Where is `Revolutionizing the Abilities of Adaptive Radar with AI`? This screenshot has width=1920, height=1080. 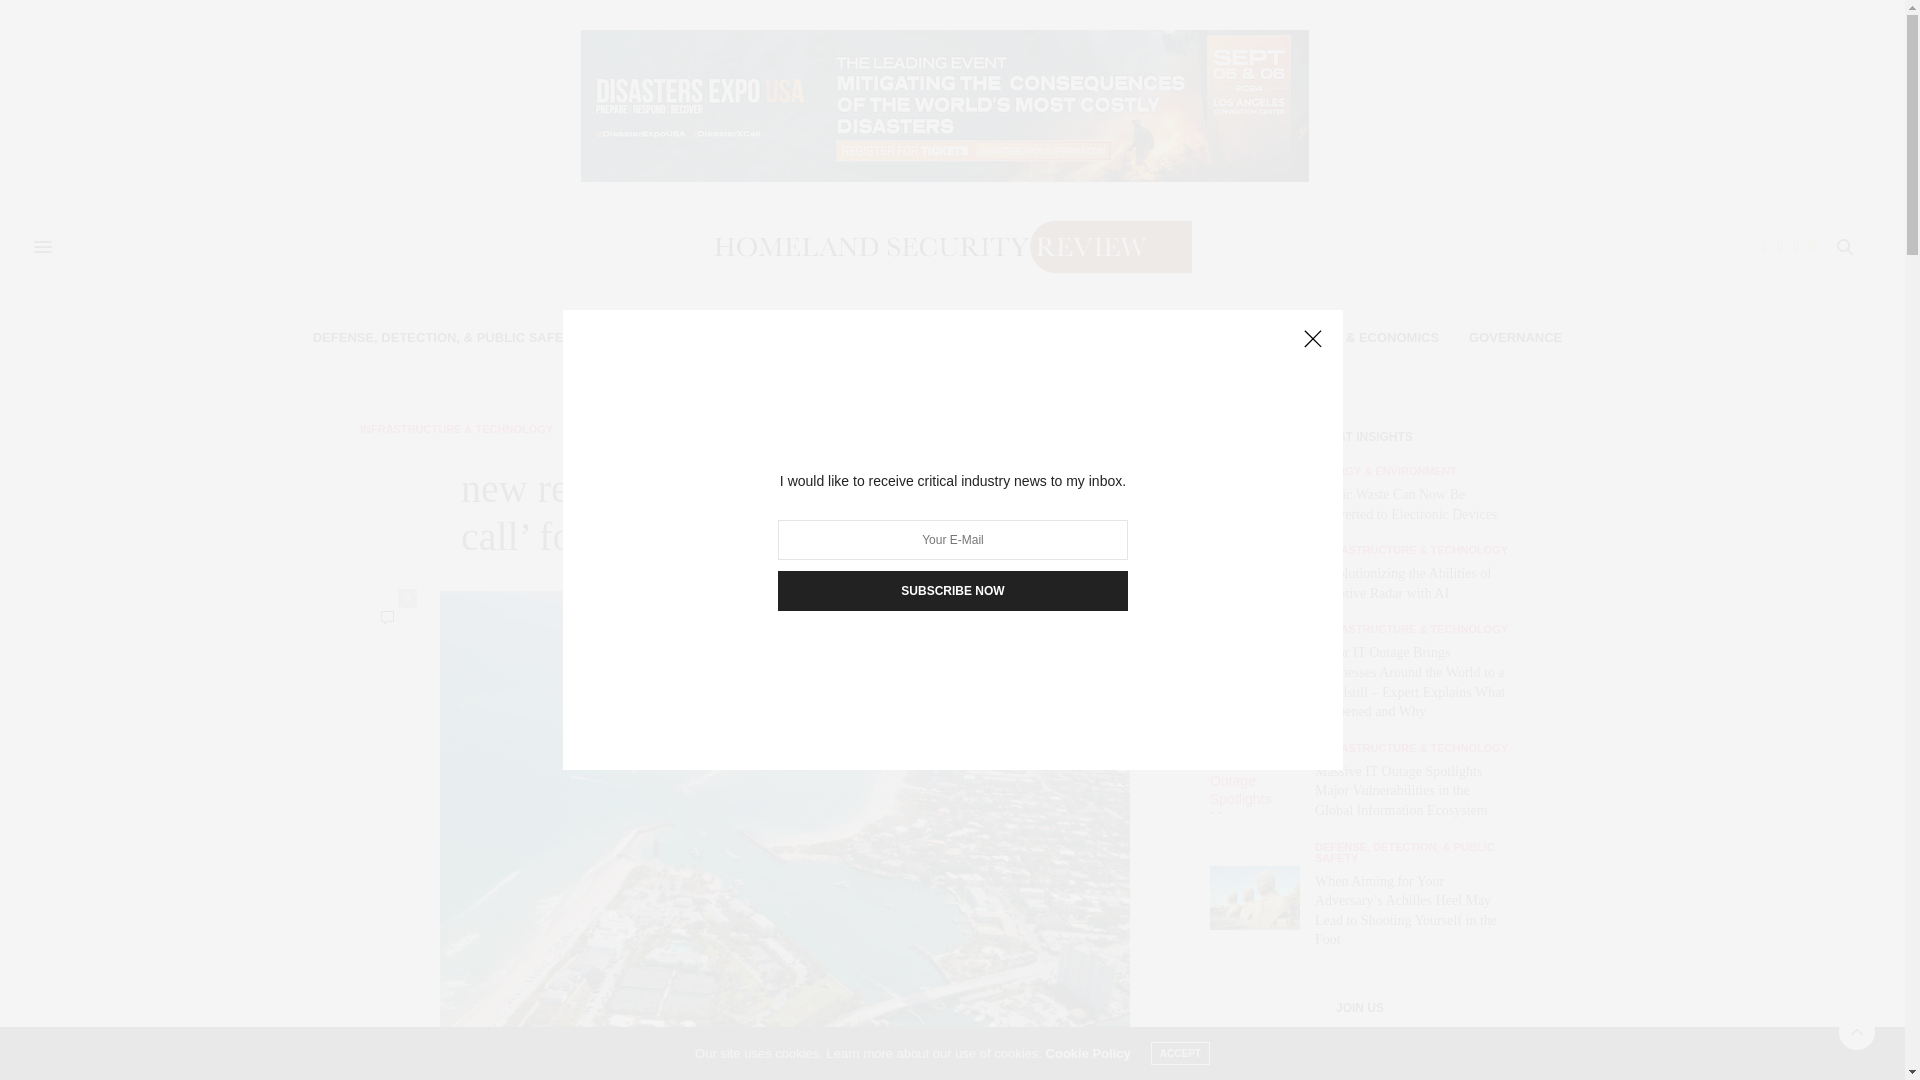
Revolutionizing the Abilities of Adaptive Radar with AI is located at coordinates (1403, 582).